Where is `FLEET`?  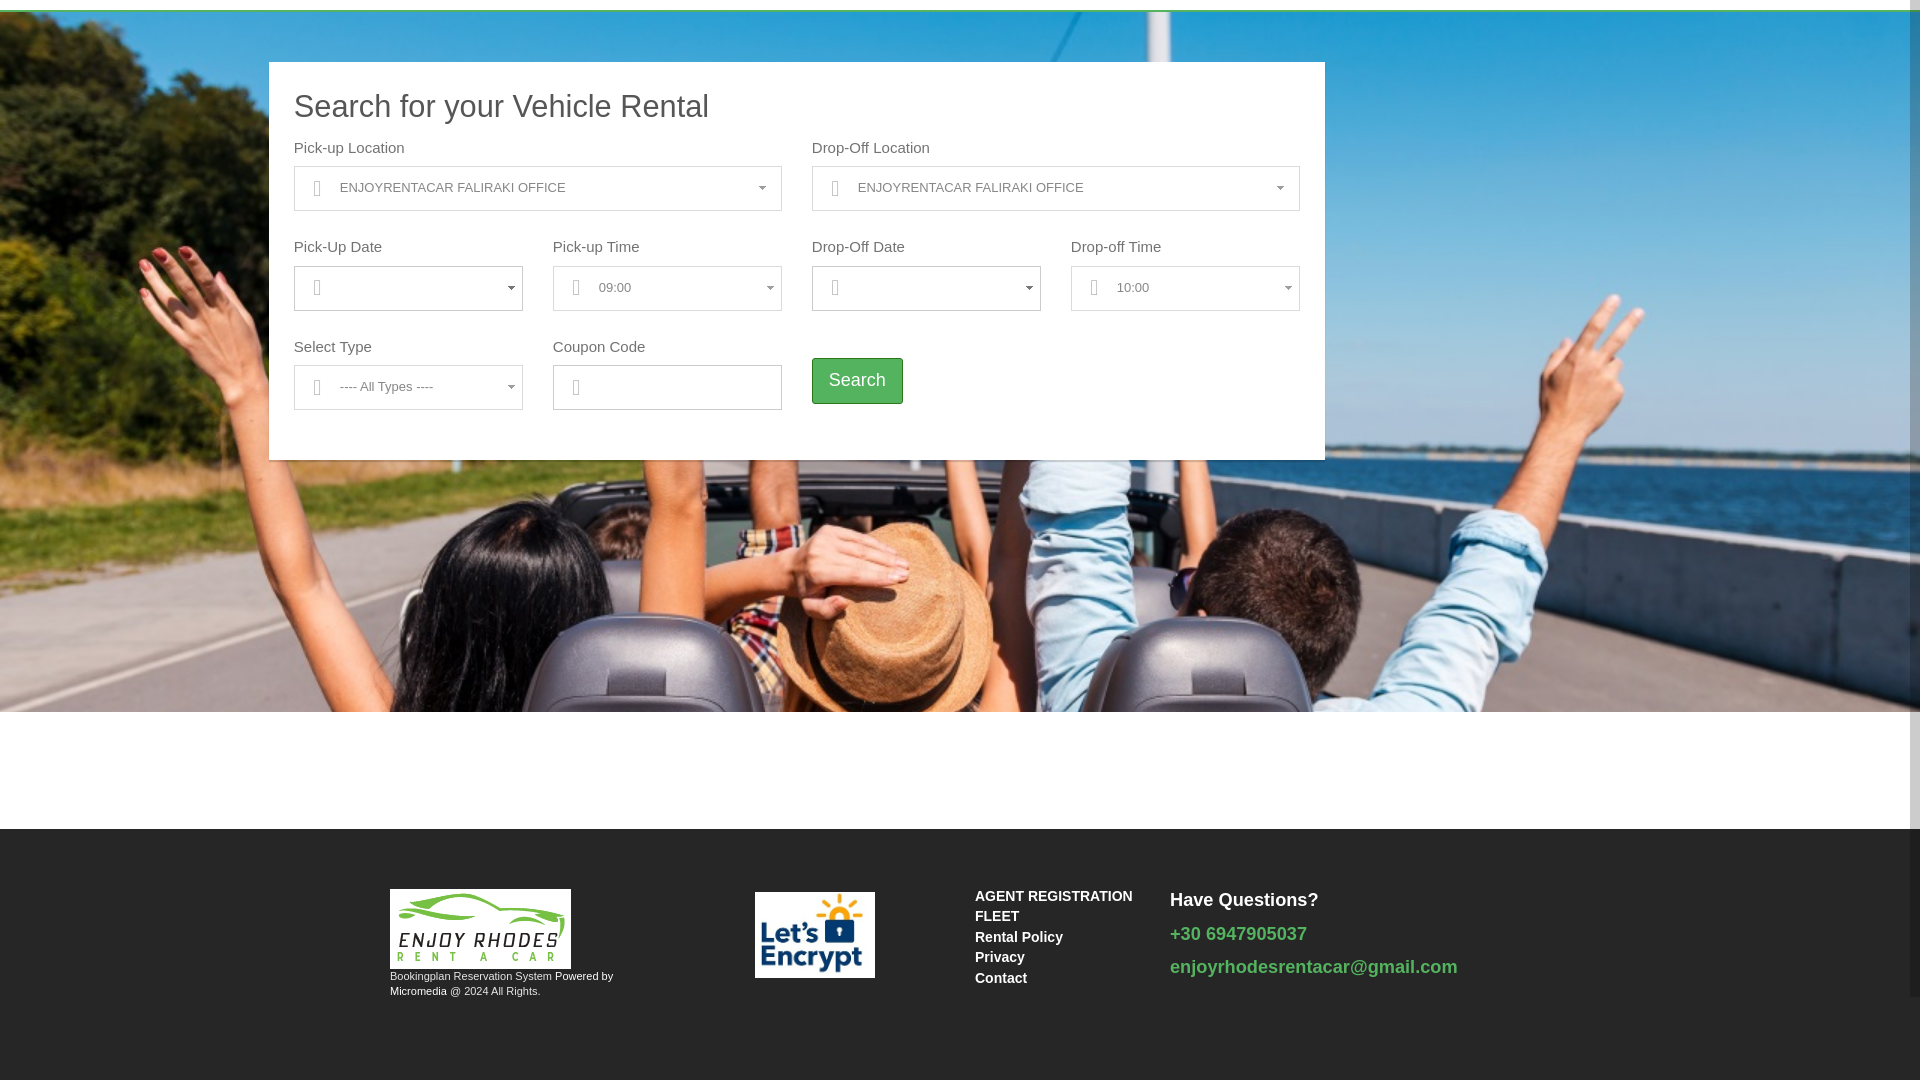 FLEET is located at coordinates (997, 916).